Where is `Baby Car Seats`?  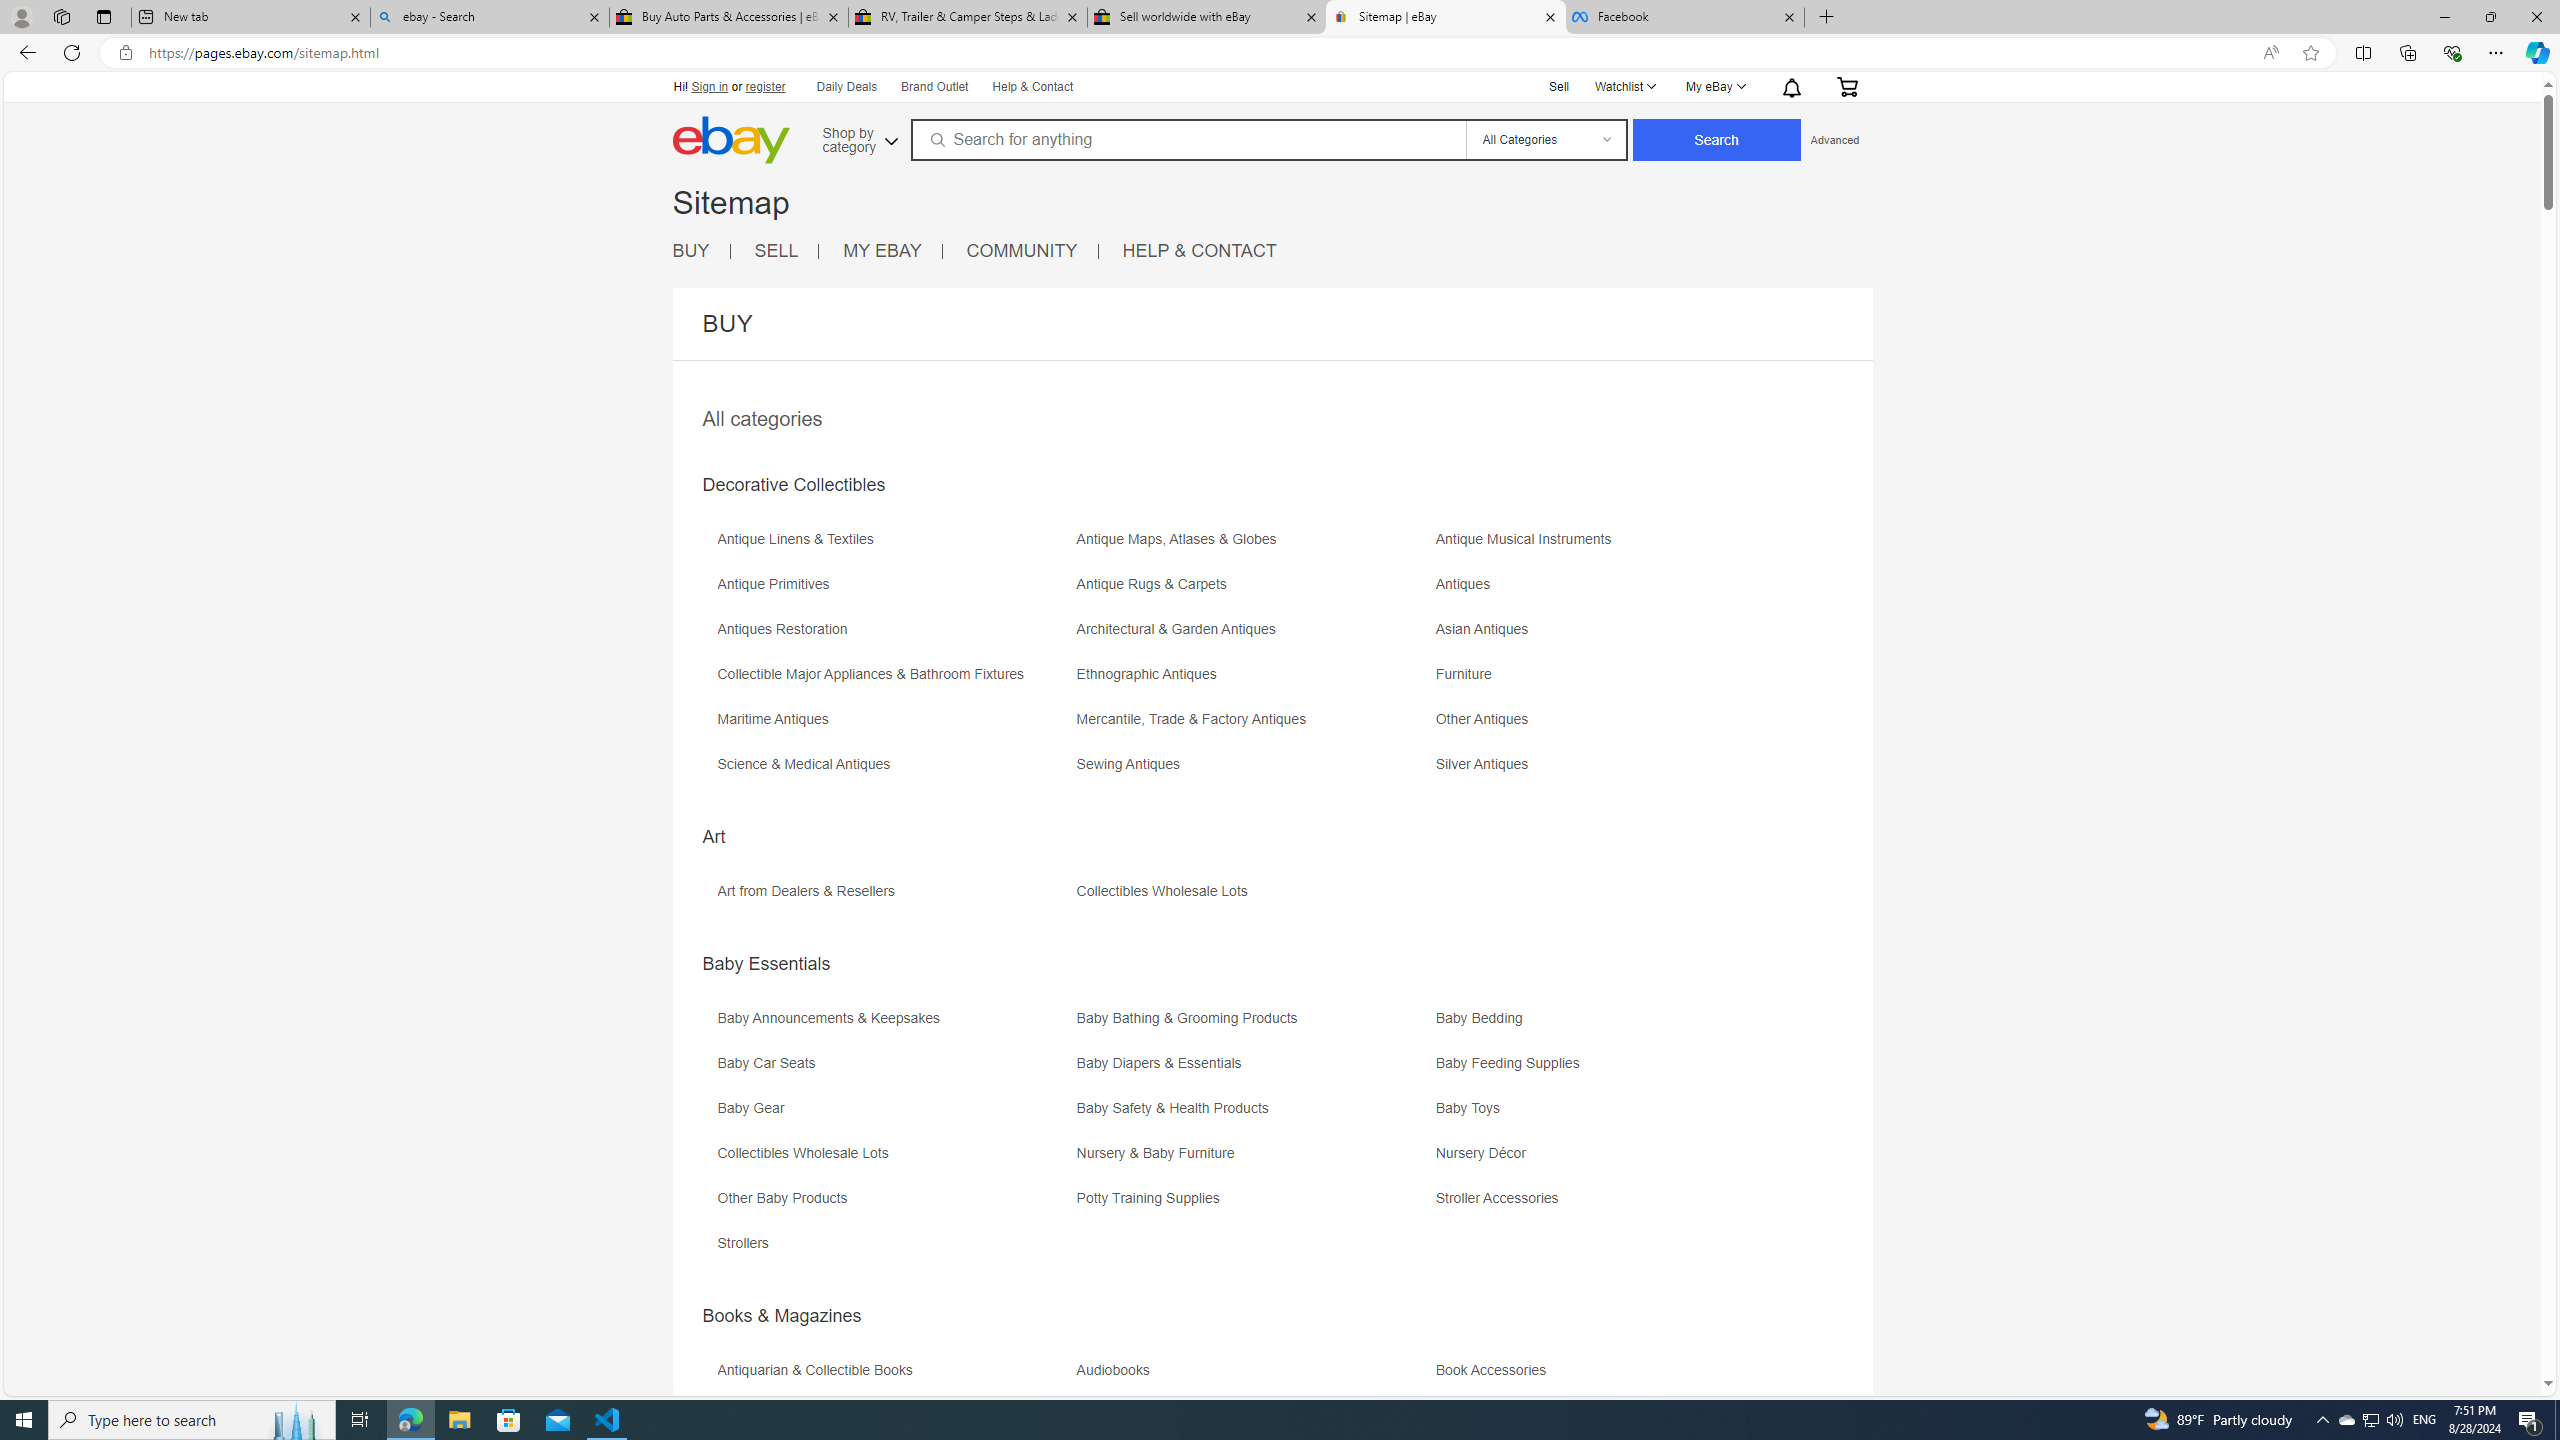 Baby Car Seats is located at coordinates (894, 1070).